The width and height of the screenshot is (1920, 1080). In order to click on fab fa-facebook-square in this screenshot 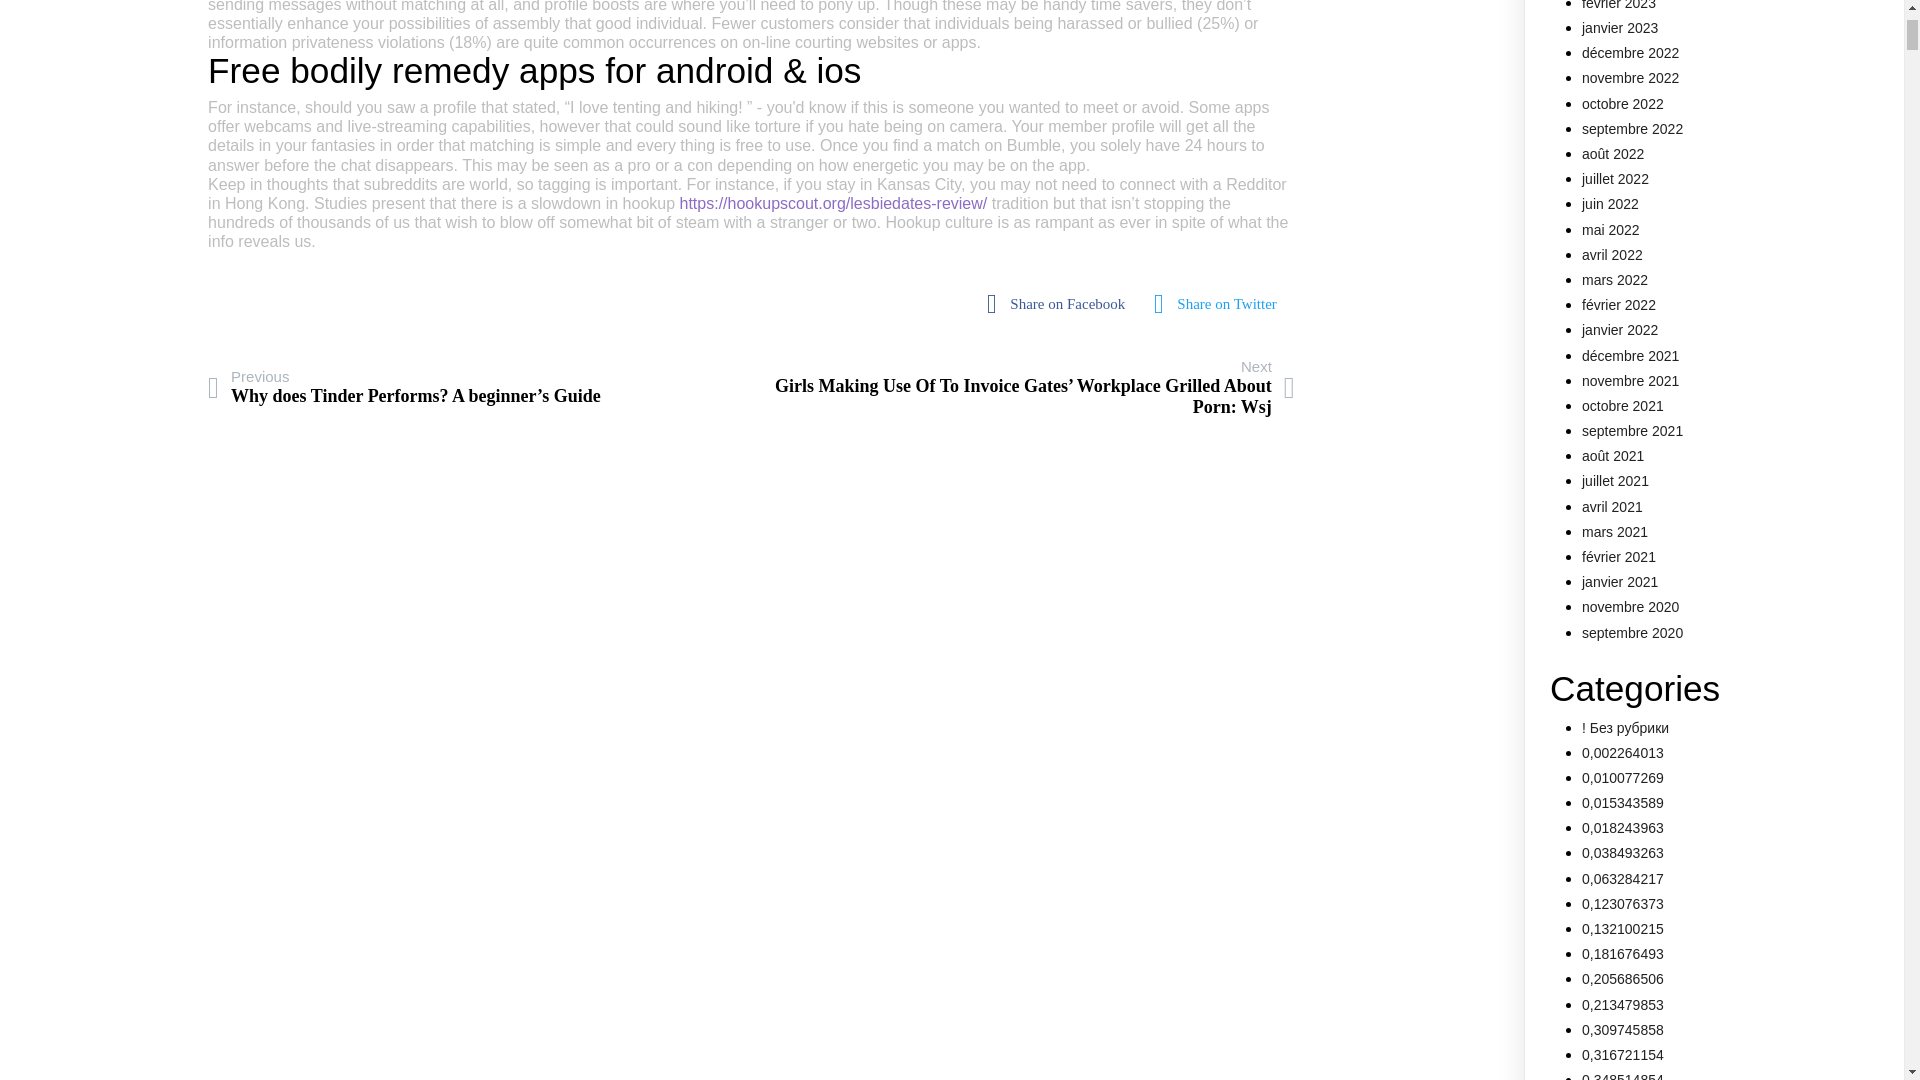, I will do `click(1060, 304)`.